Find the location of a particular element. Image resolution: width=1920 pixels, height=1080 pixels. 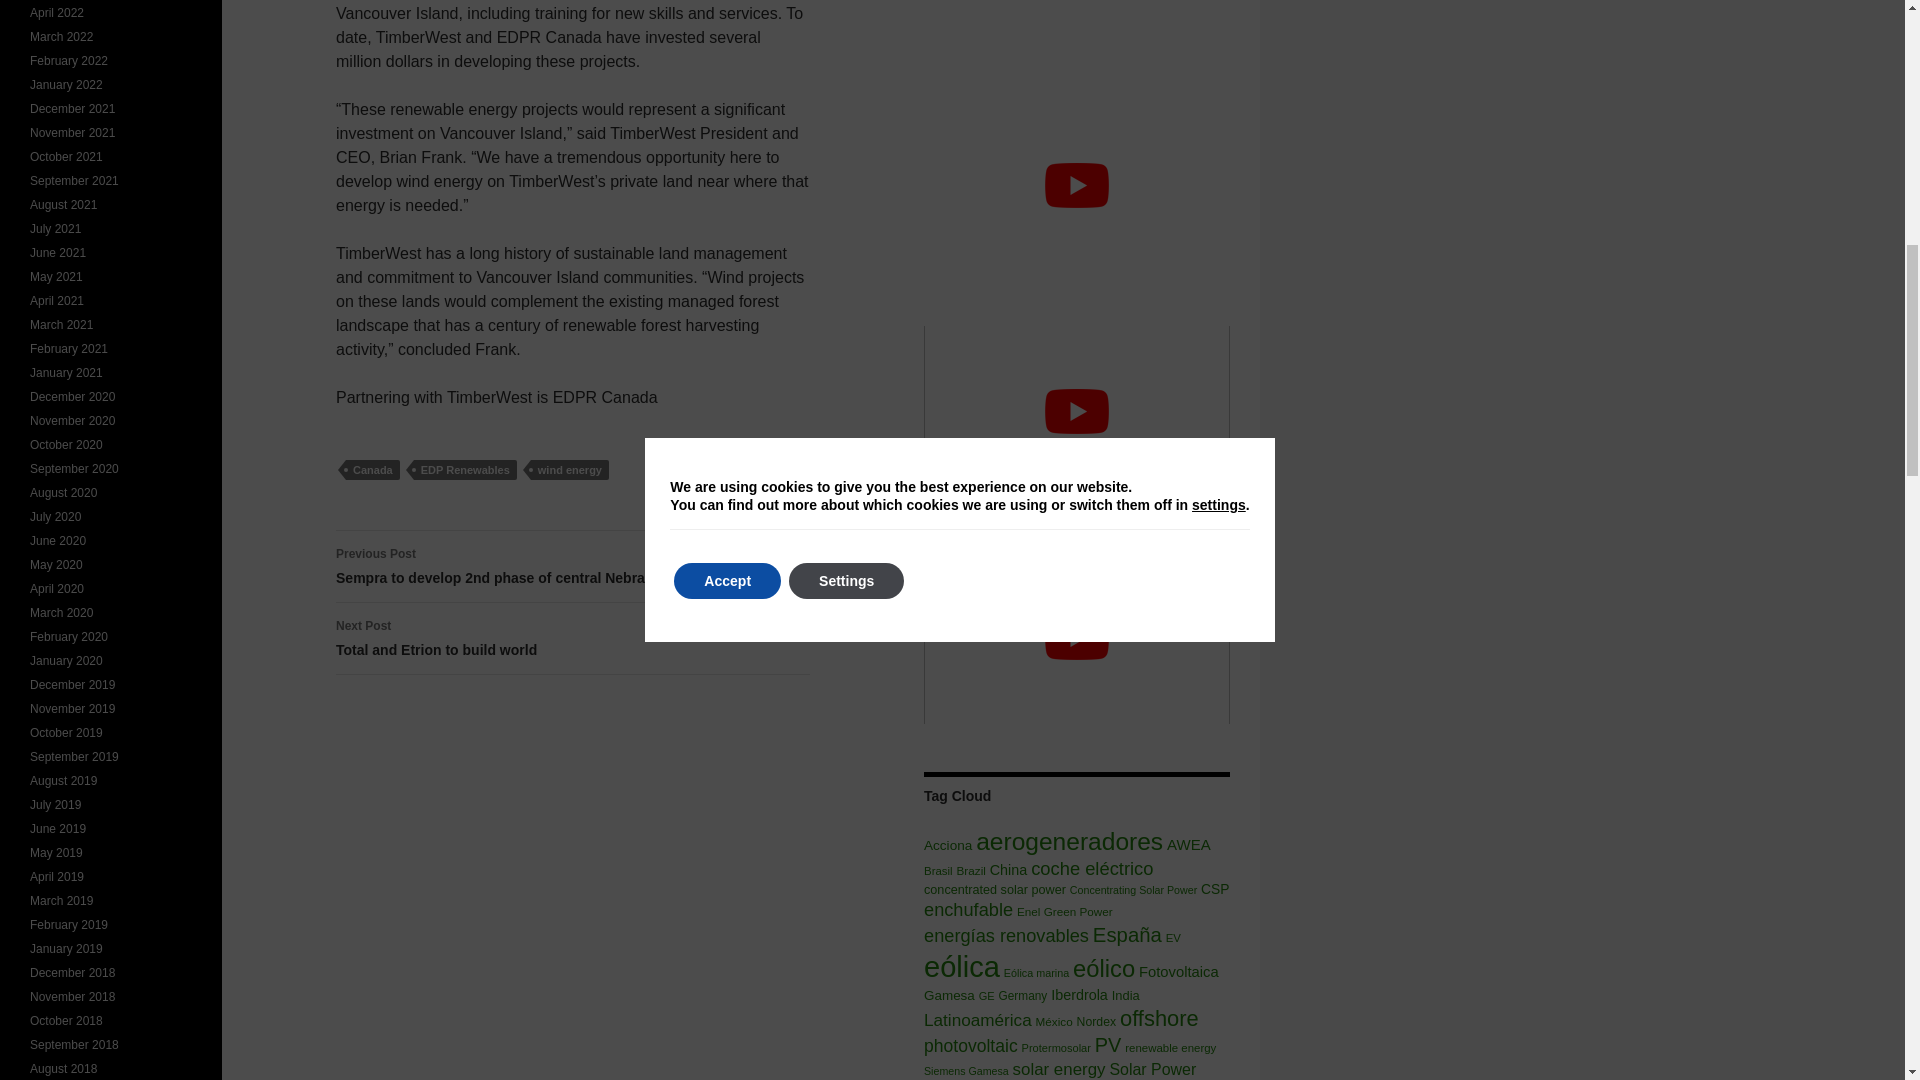

Canada is located at coordinates (573, 638).